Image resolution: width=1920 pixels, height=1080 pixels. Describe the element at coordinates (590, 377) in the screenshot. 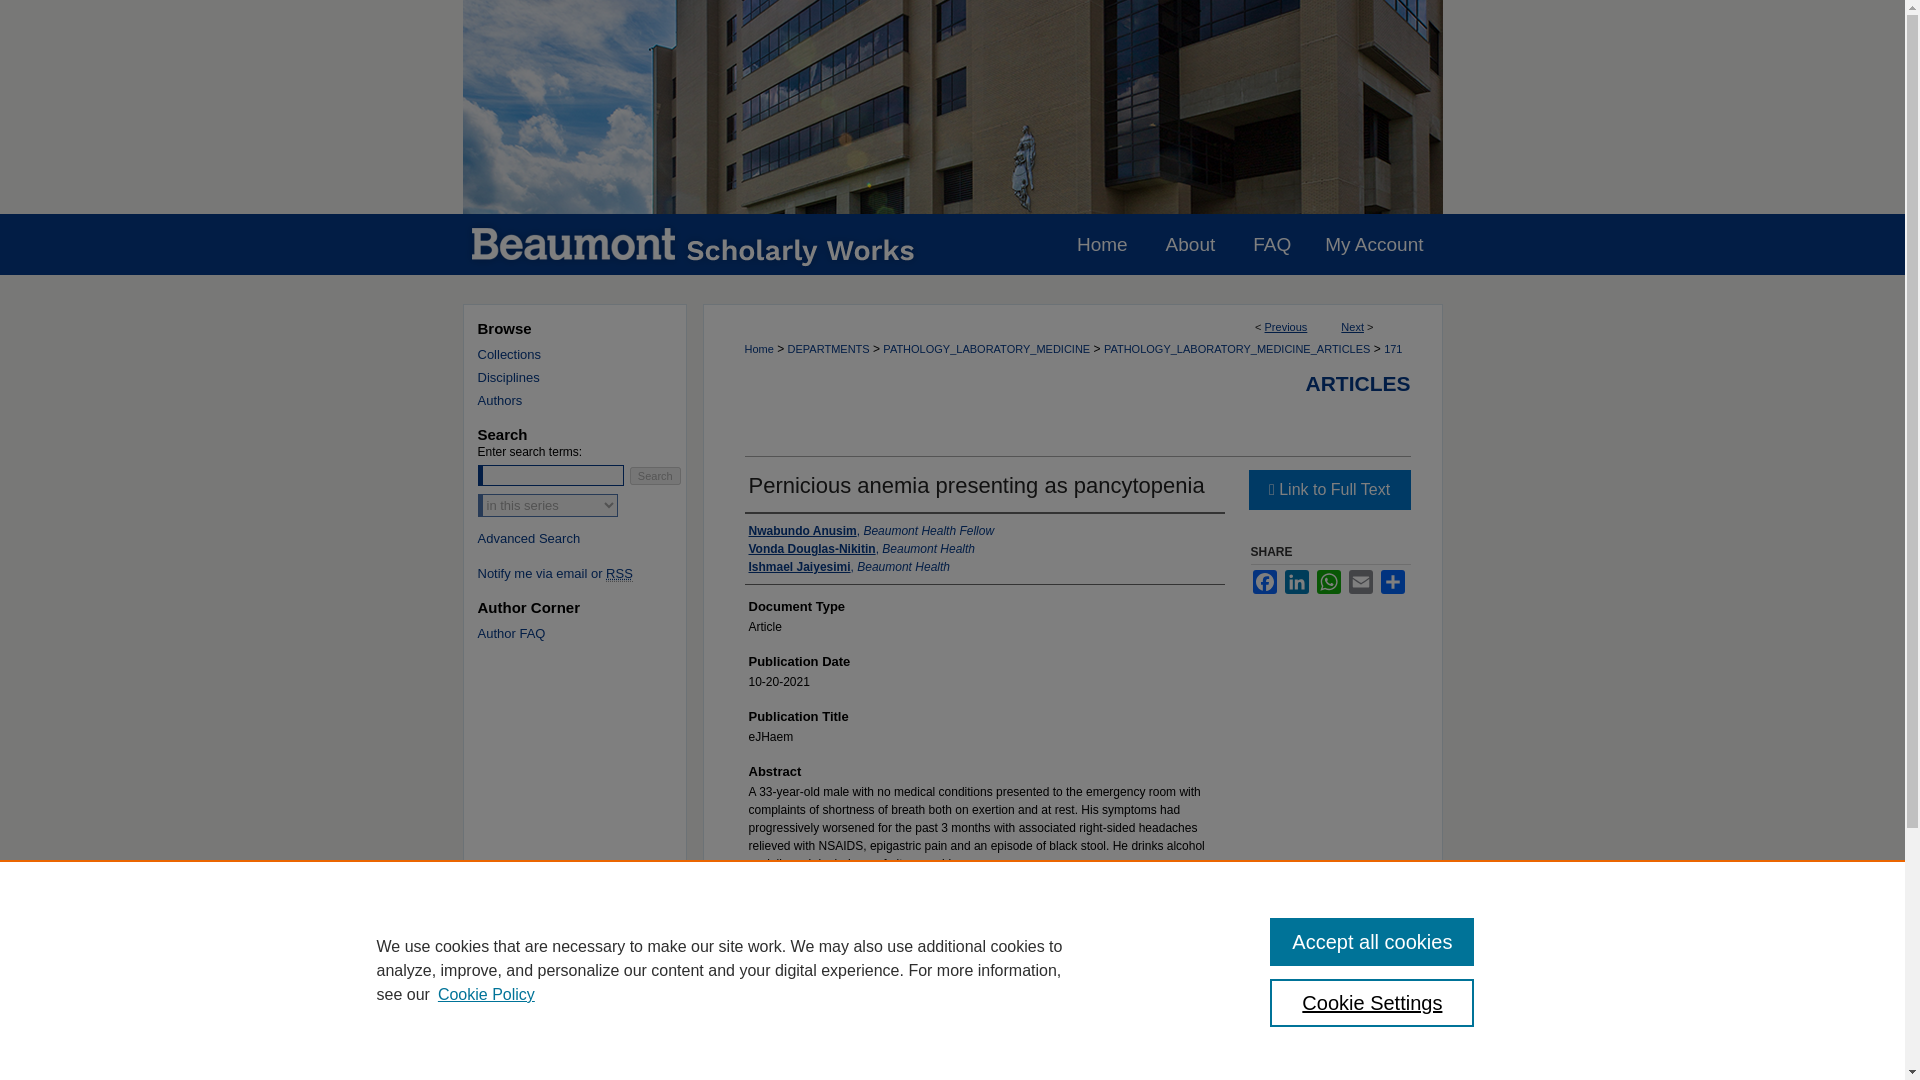

I see `Disciplines` at that location.